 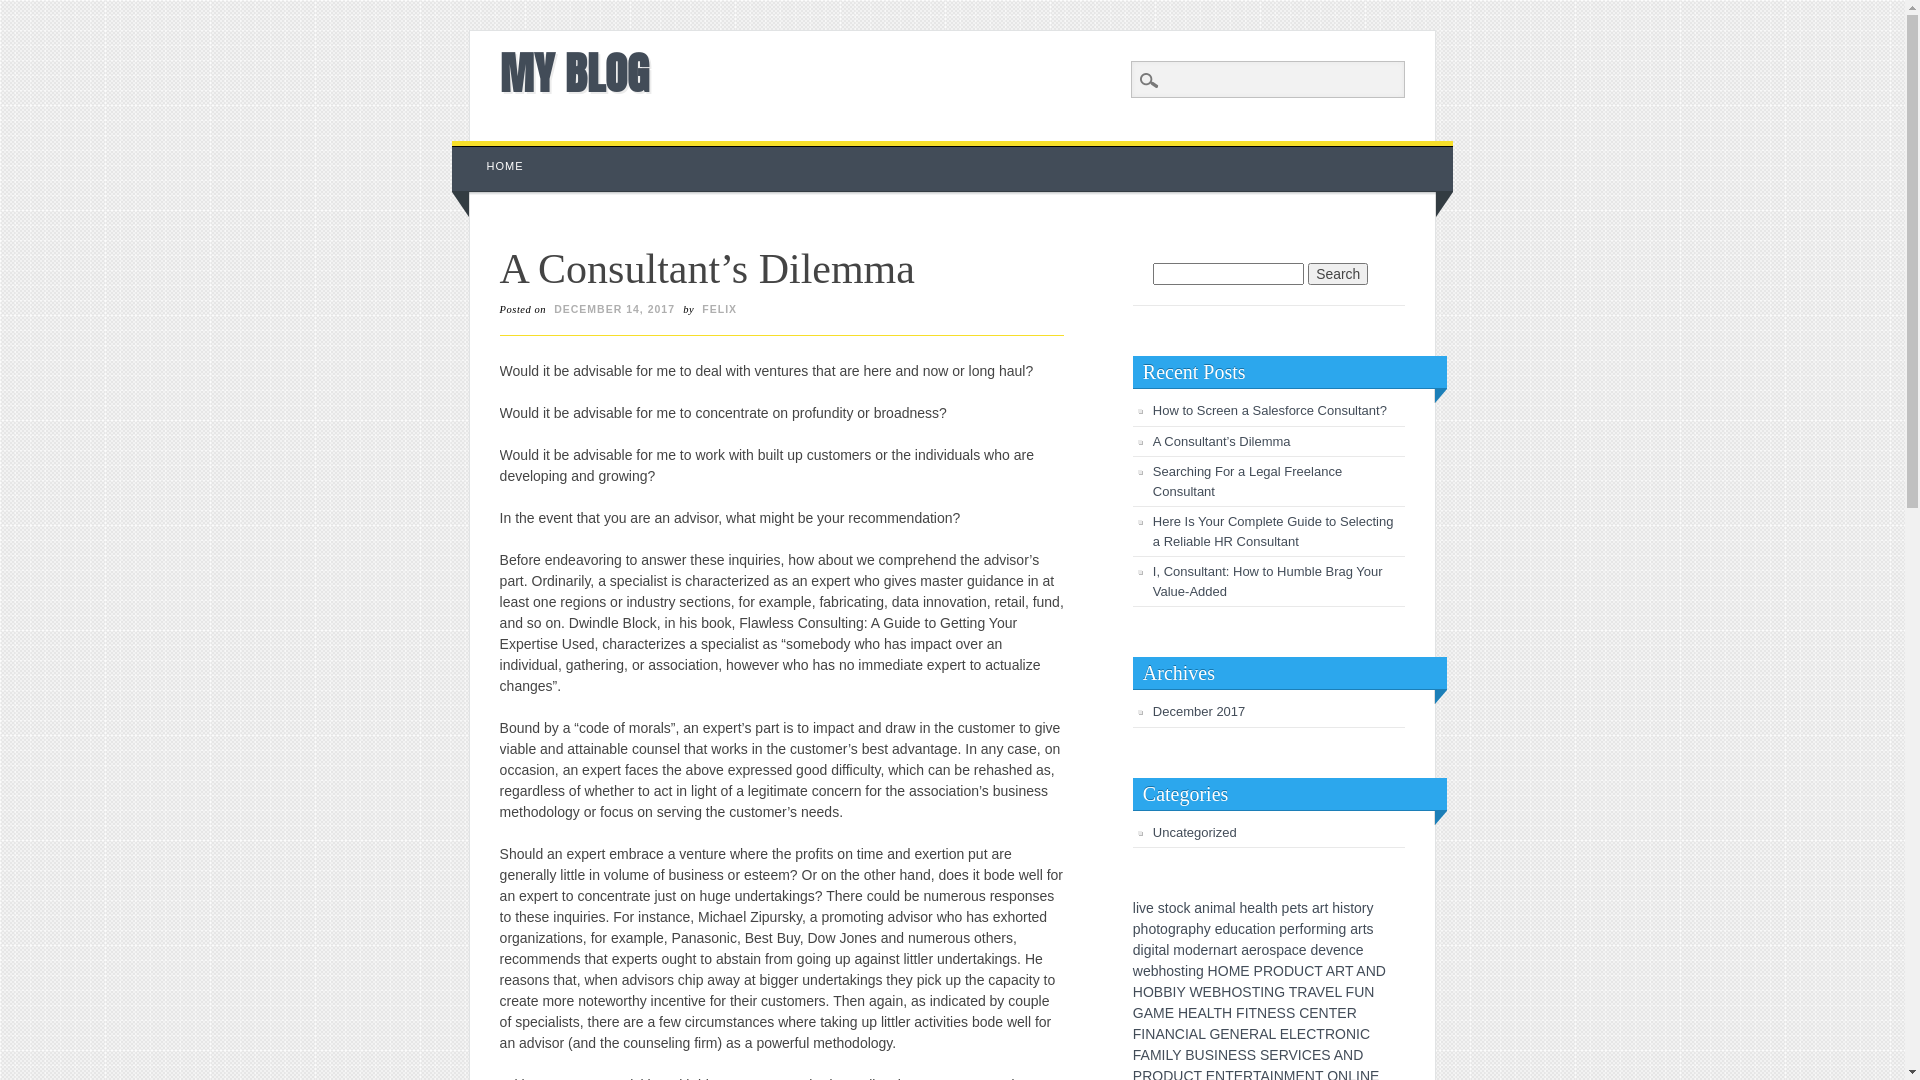 What do you see at coordinates (1186, 908) in the screenshot?
I see `k` at bounding box center [1186, 908].